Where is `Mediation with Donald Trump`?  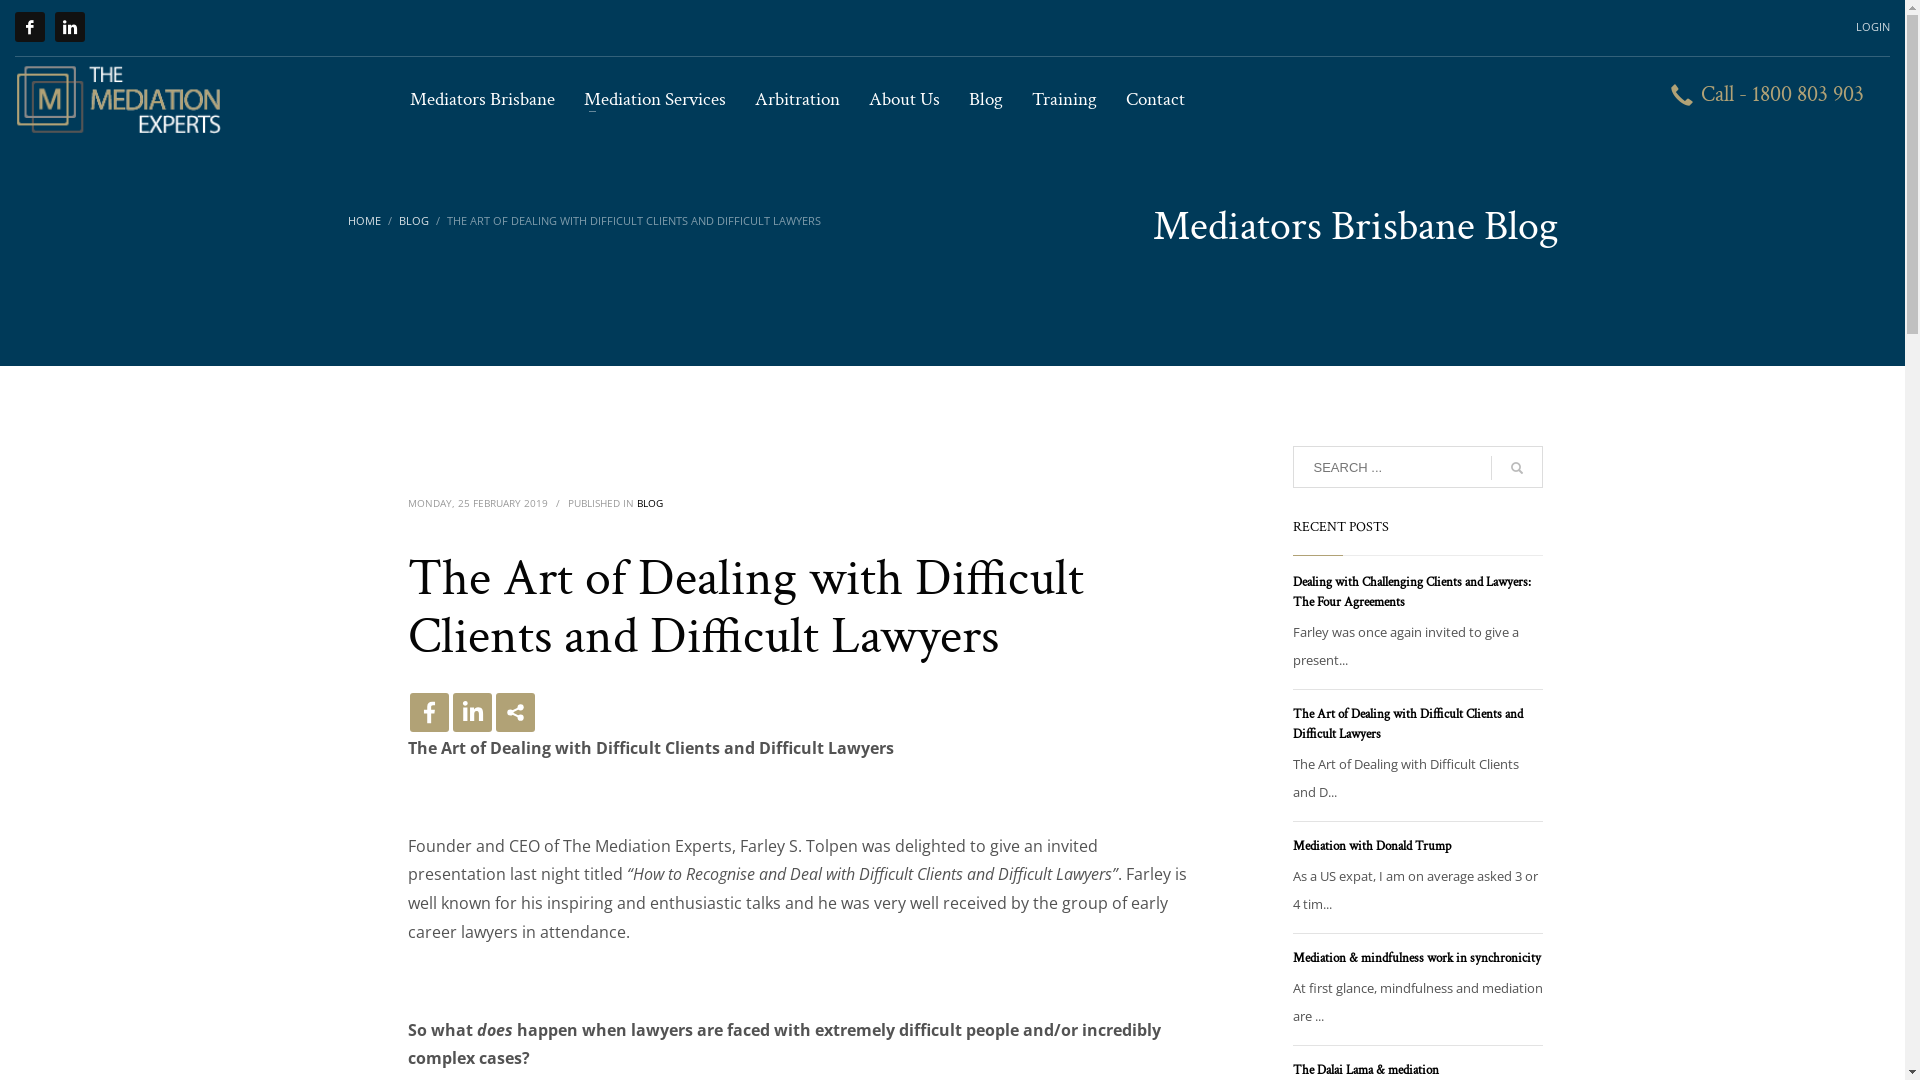
Mediation with Donald Trump is located at coordinates (1371, 846).